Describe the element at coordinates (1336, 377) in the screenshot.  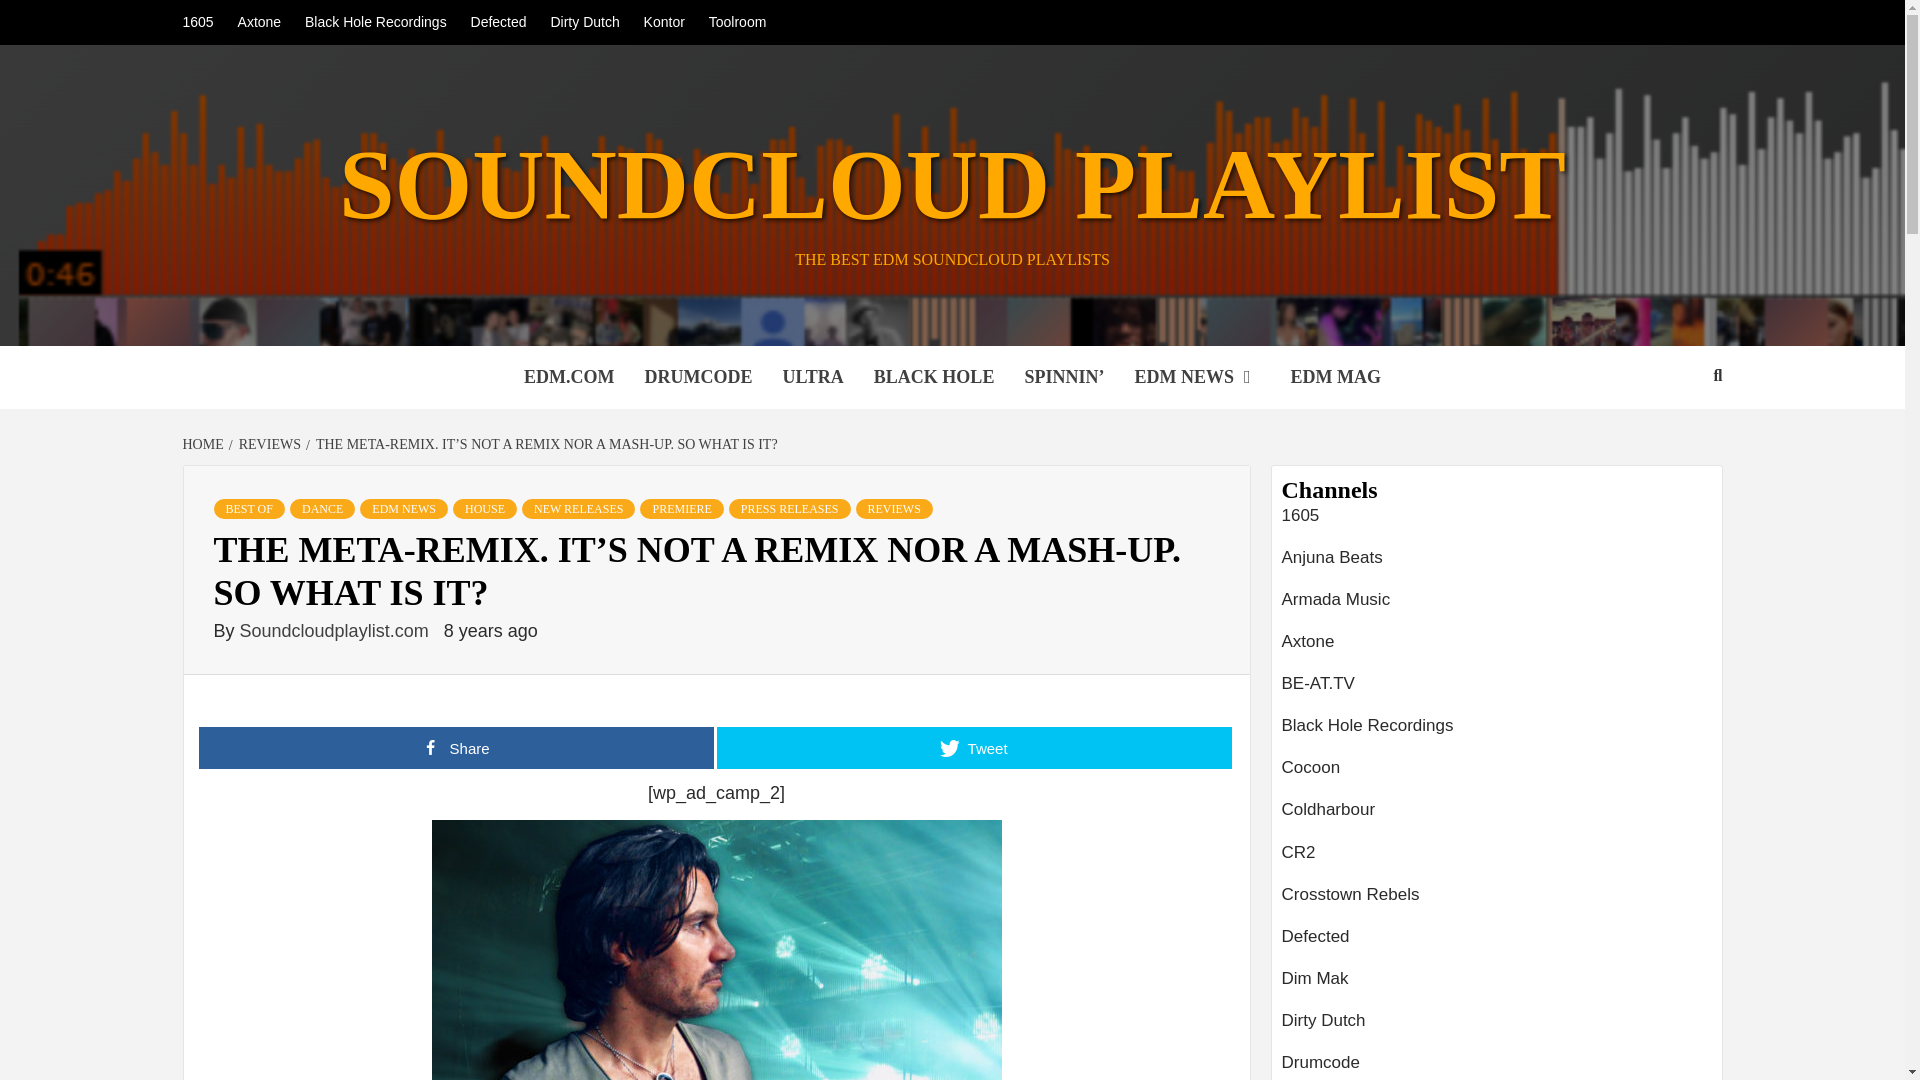
I see `EDM MAG` at that location.